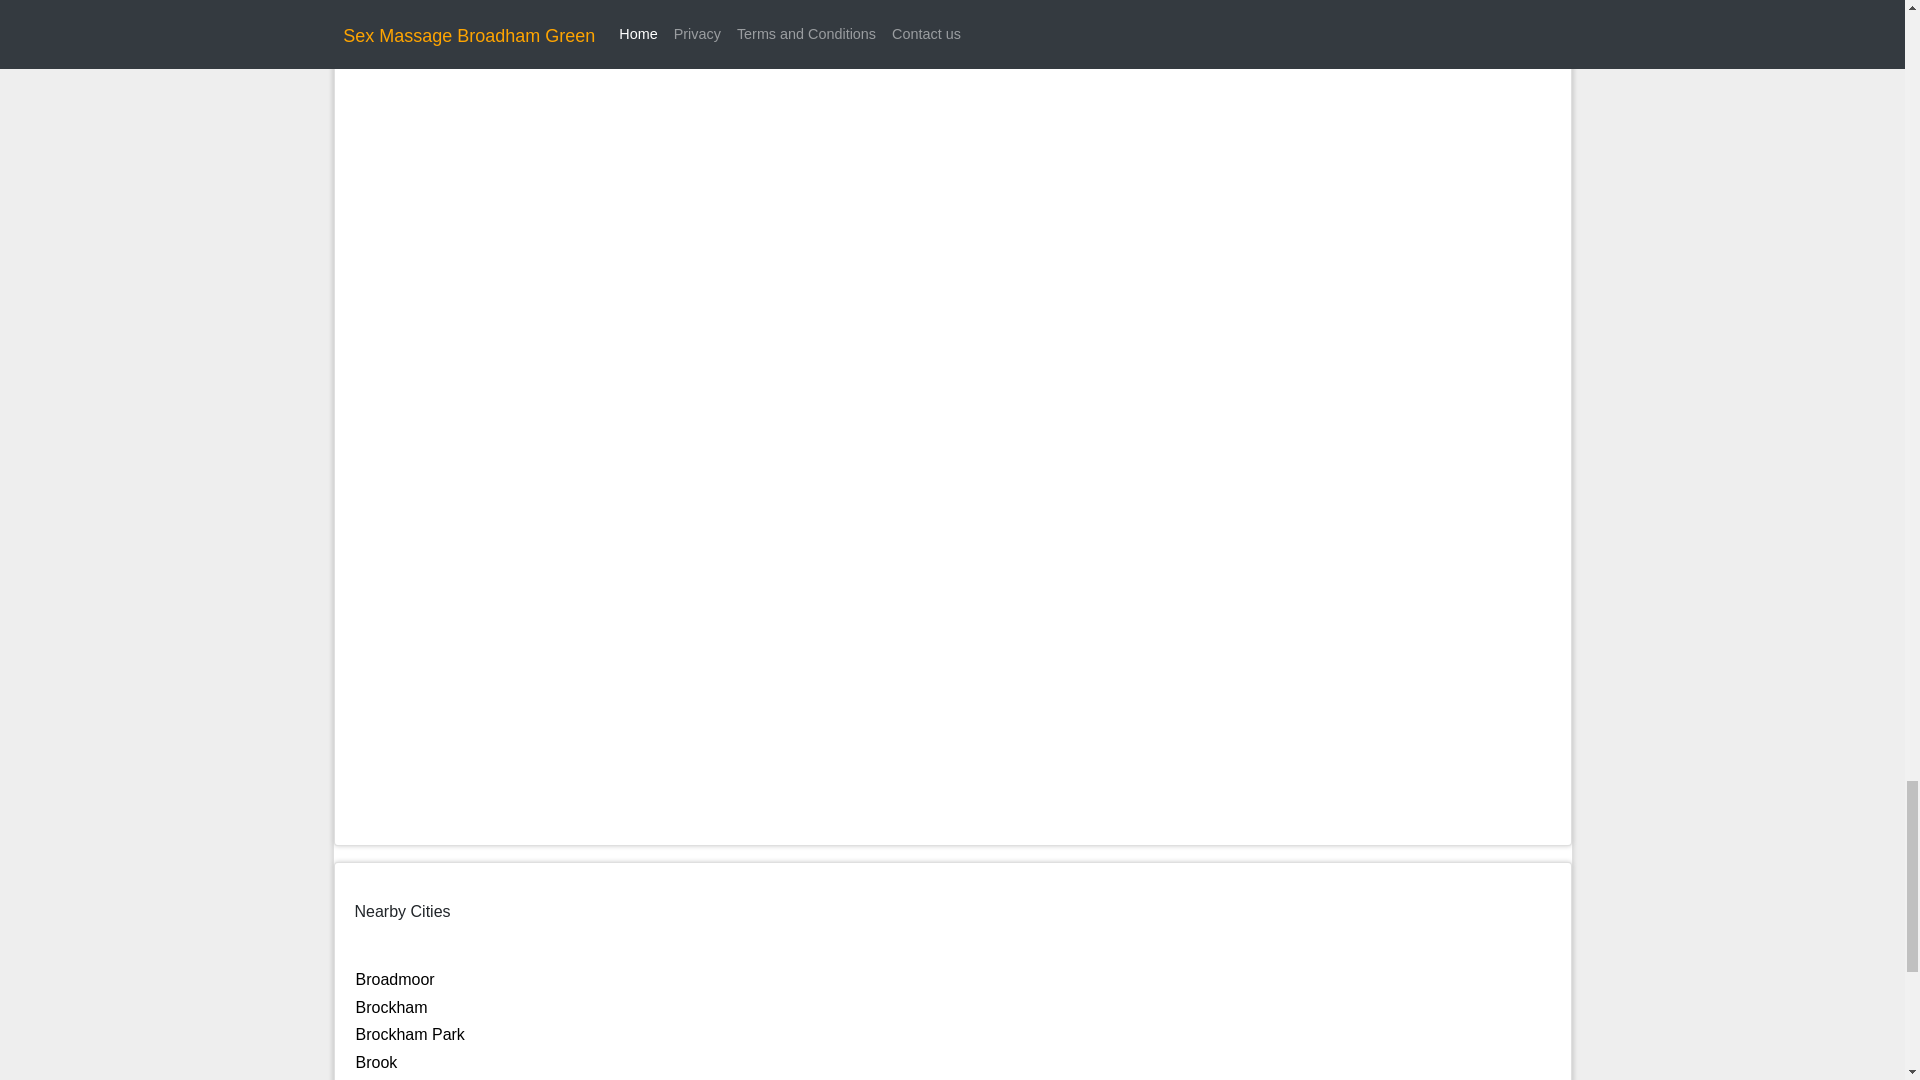 This screenshot has height=1080, width=1920. Describe the element at coordinates (395, 979) in the screenshot. I see `Broadmoor` at that location.